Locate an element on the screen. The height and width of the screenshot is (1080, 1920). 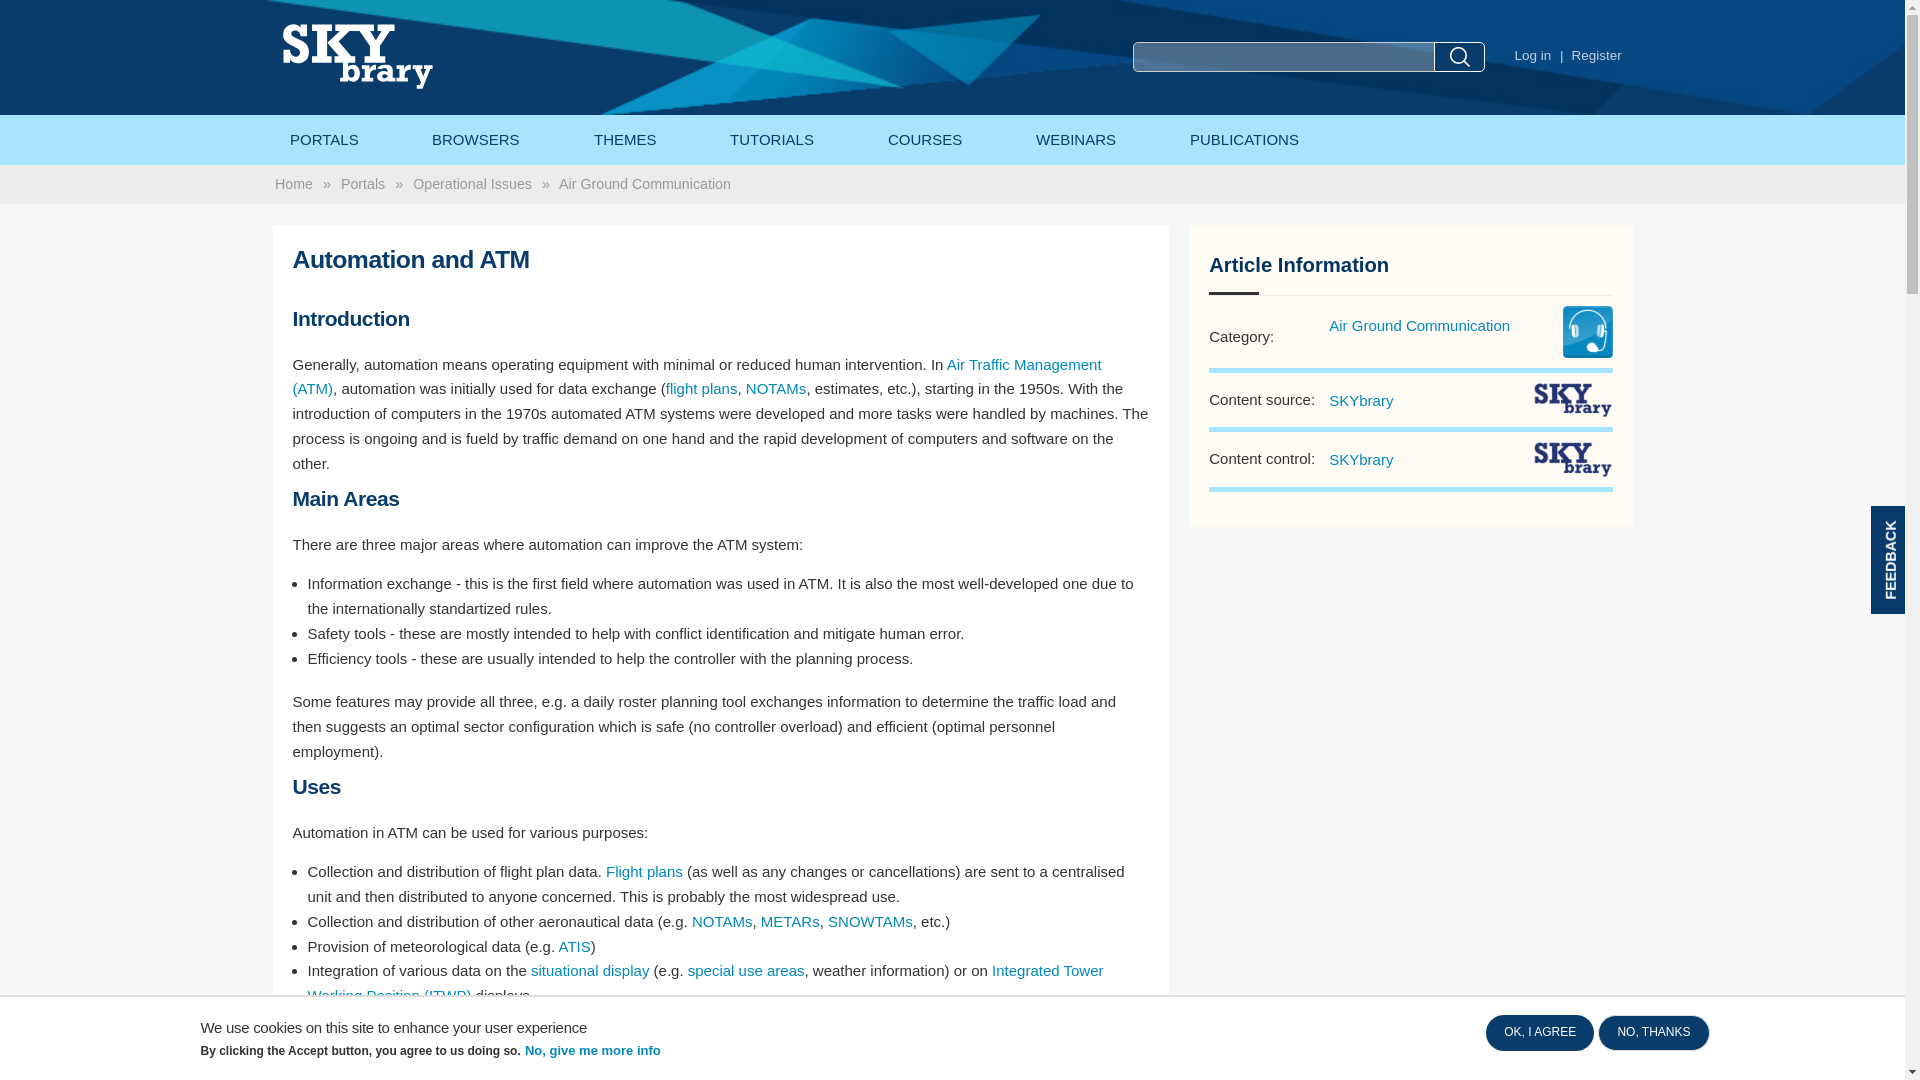
Enter the terms you wish to search for. is located at coordinates (1283, 57).